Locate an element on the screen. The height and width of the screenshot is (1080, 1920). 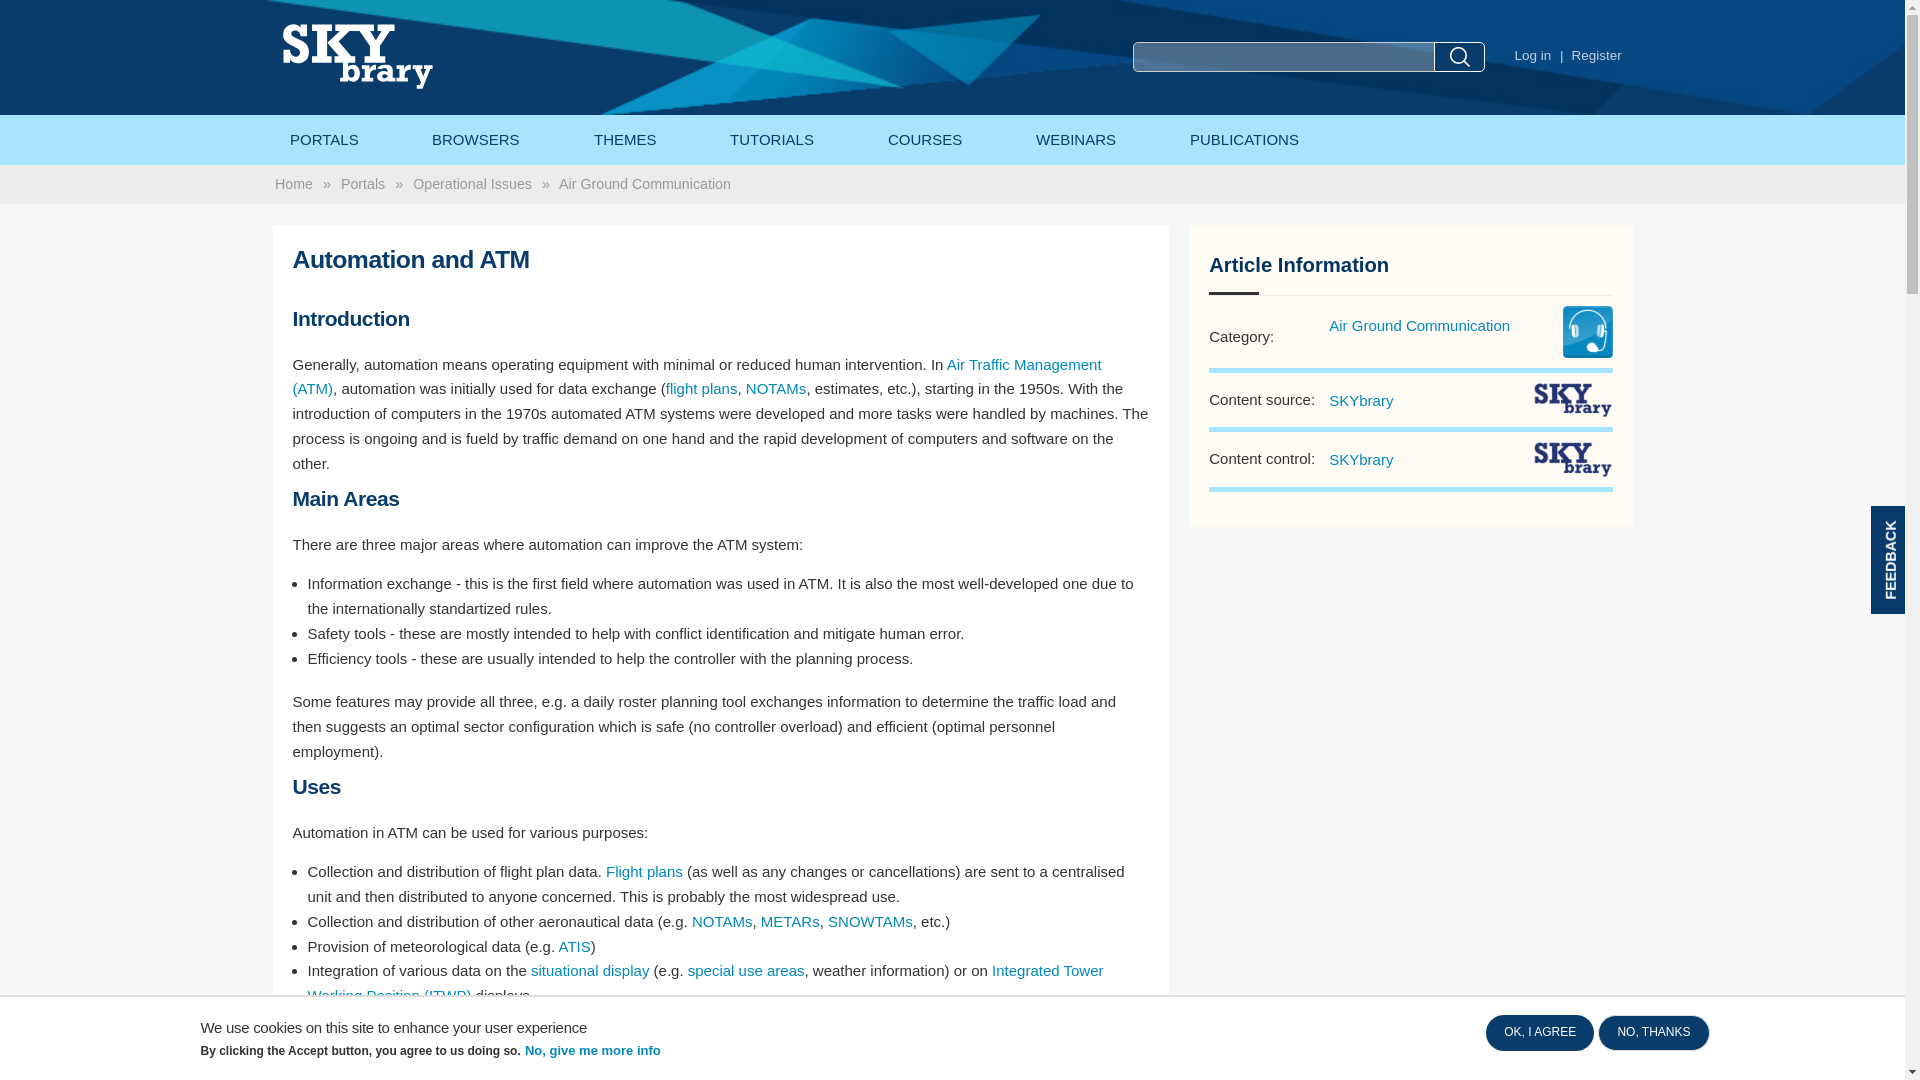
Enter the terms you wish to search for. is located at coordinates (1283, 57).